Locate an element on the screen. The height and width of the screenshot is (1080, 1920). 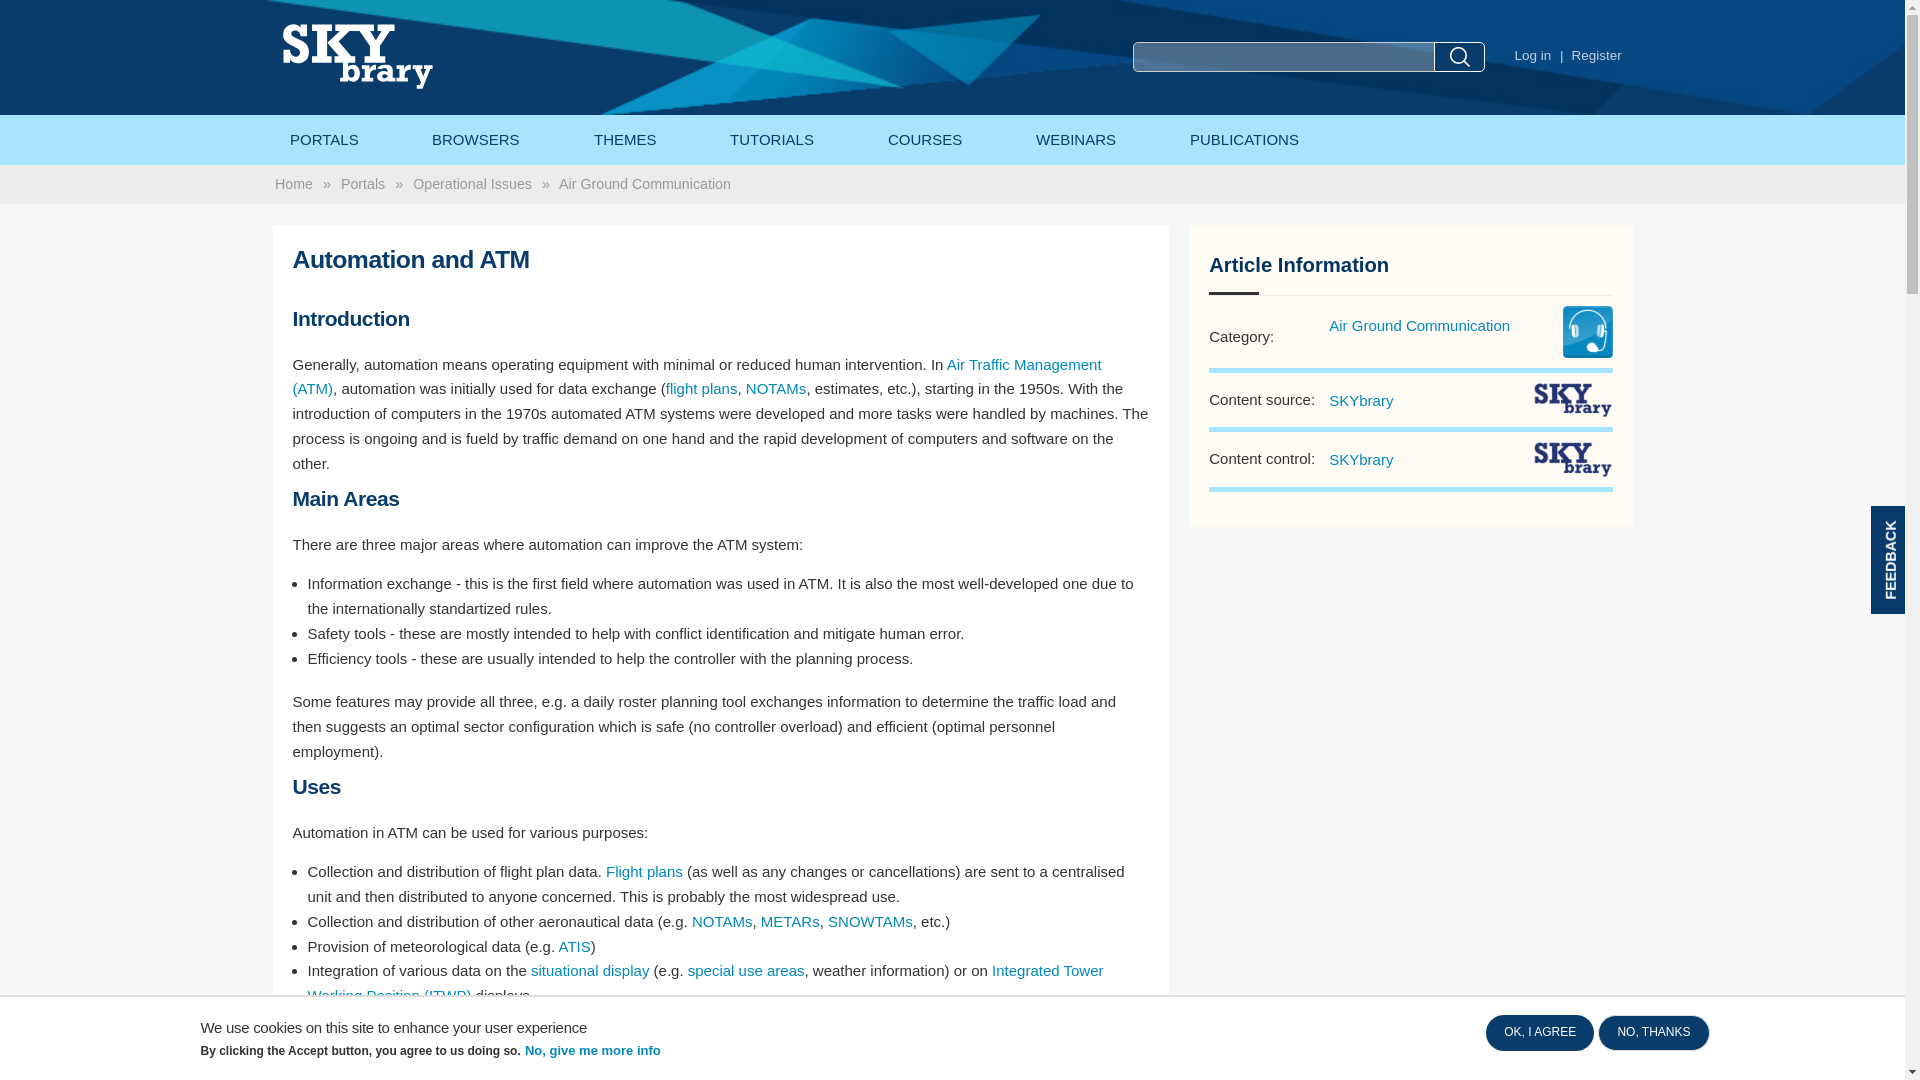
Enter the terms you wish to search for. is located at coordinates (1283, 57).